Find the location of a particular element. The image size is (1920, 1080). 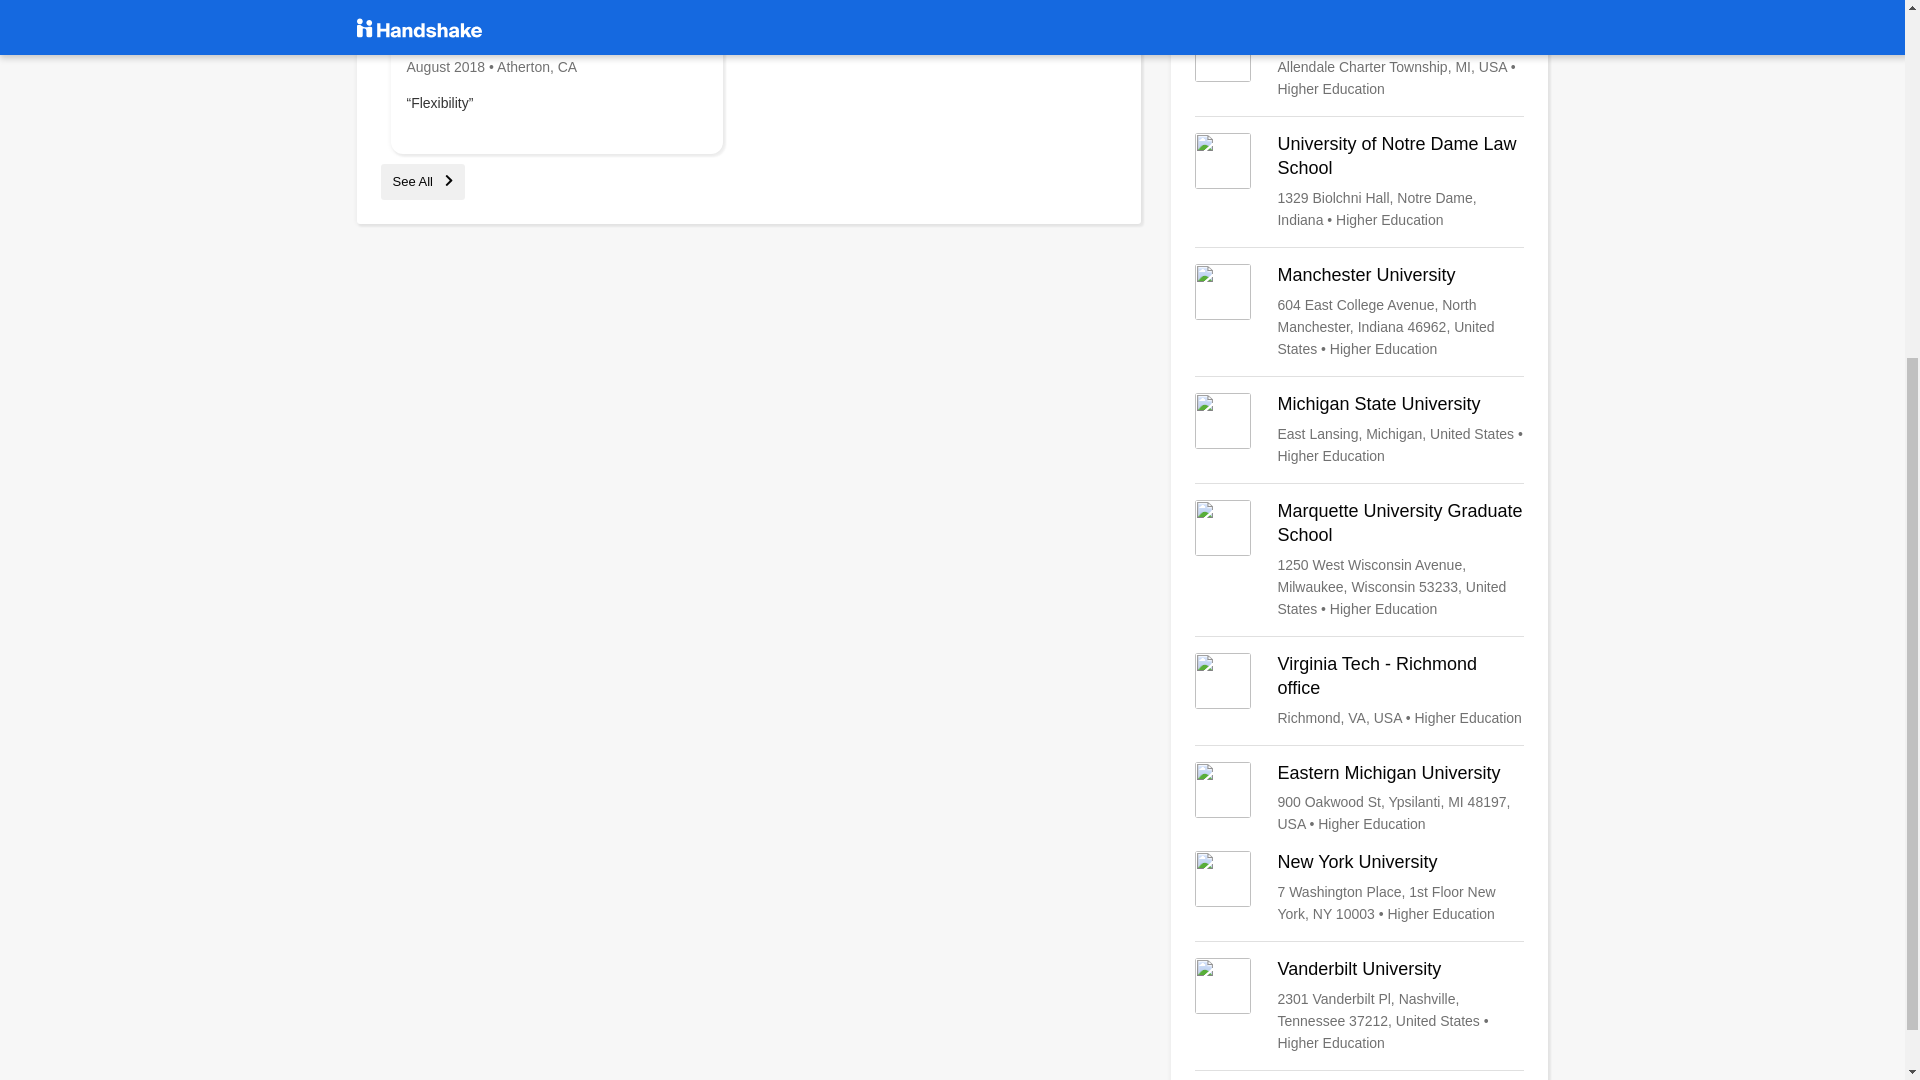

University of Notre Dame Law School is located at coordinates (1359, 182).